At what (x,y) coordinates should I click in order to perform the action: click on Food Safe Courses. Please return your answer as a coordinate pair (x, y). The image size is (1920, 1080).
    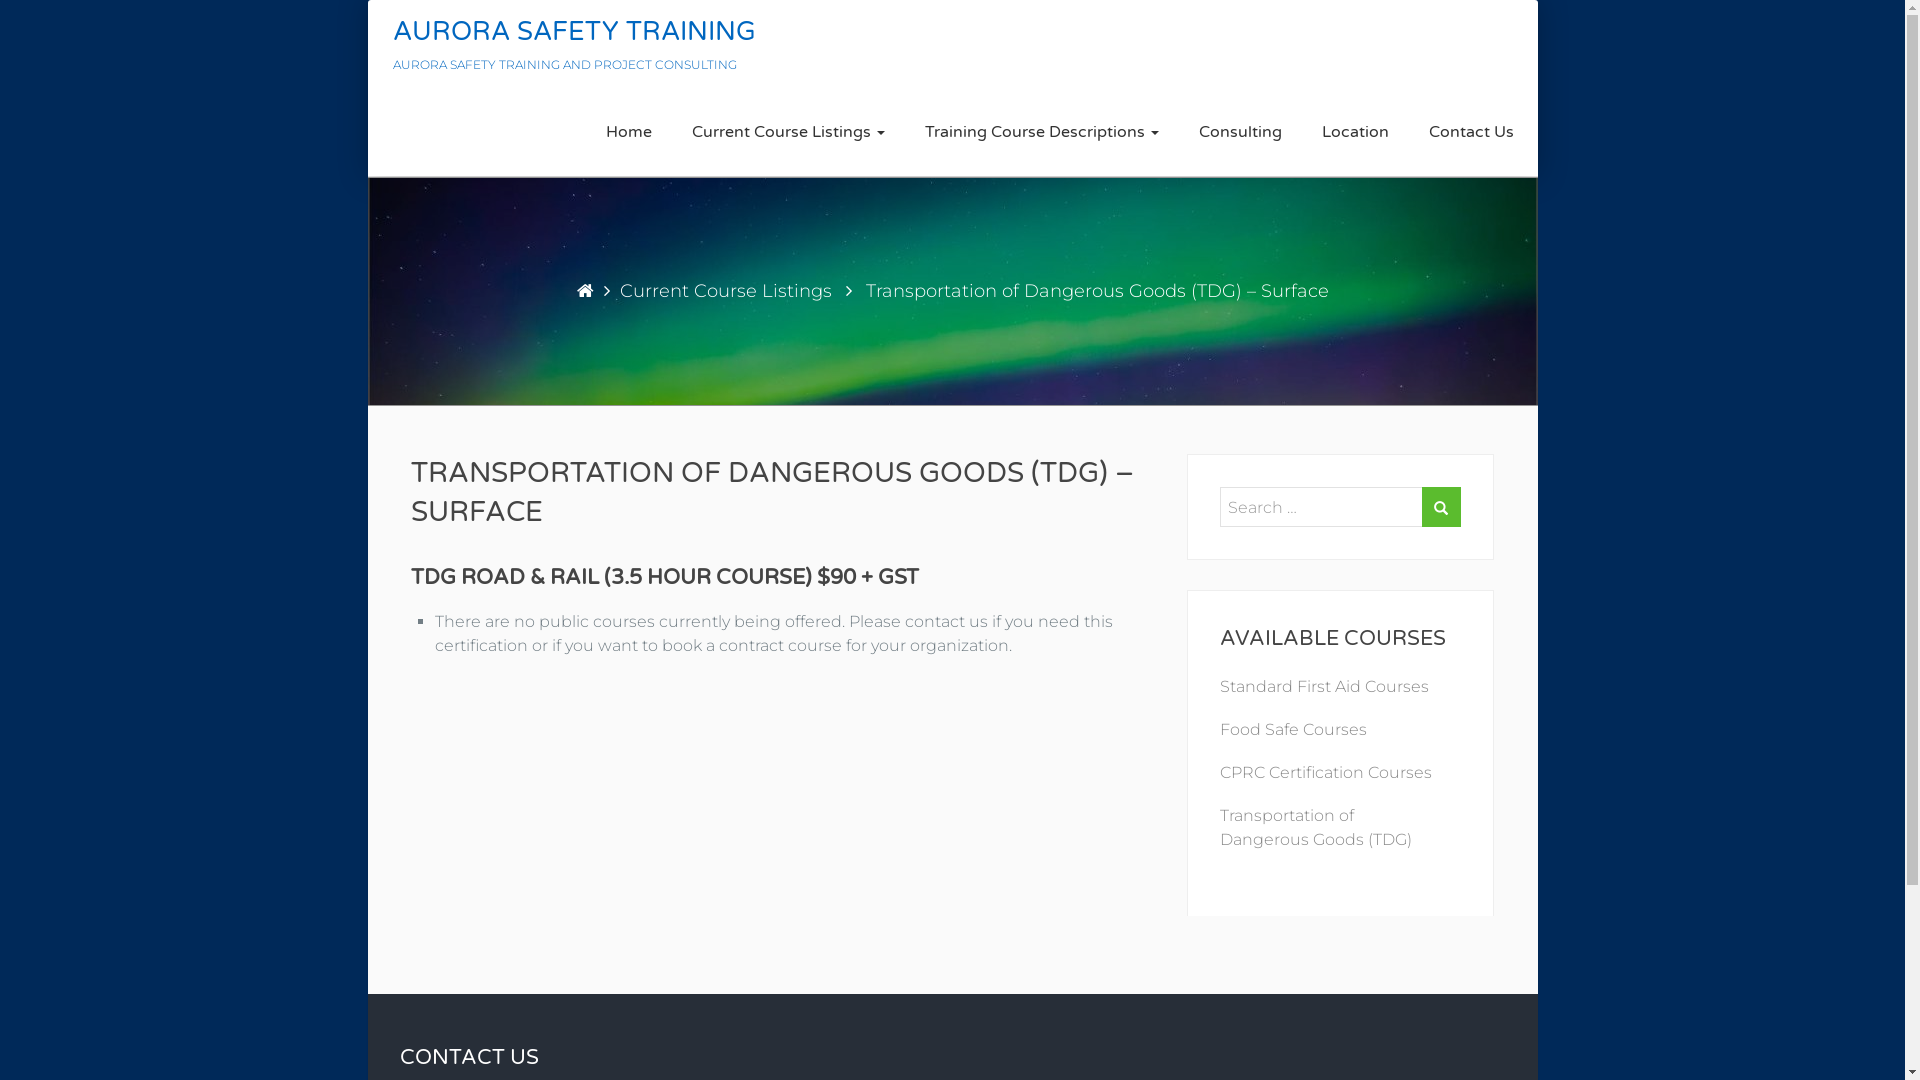
    Looking at the image, I should click on (1294, 730).